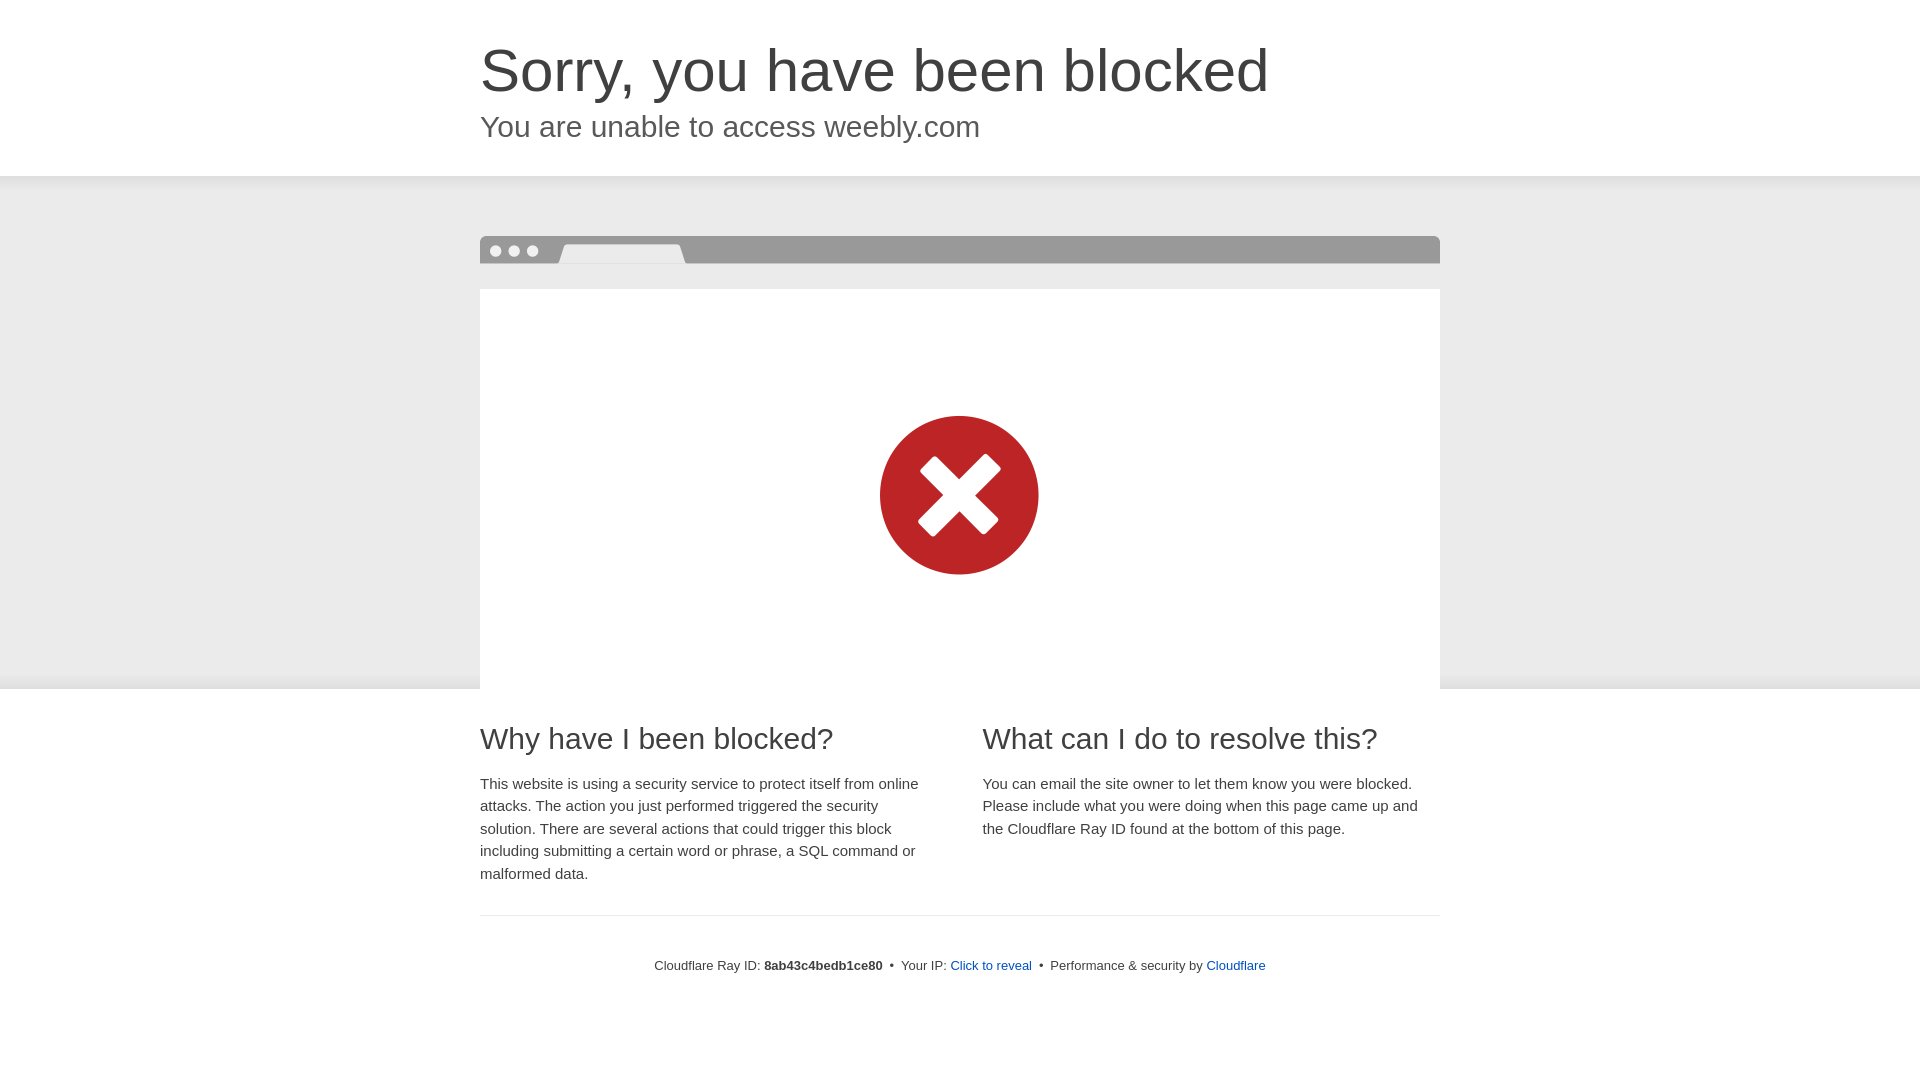 The width and height of the screenshot is (1920, 1080). Describe the element at coordinates (1235, 965) in the screenshot. I see `Cloudflare` at that location.